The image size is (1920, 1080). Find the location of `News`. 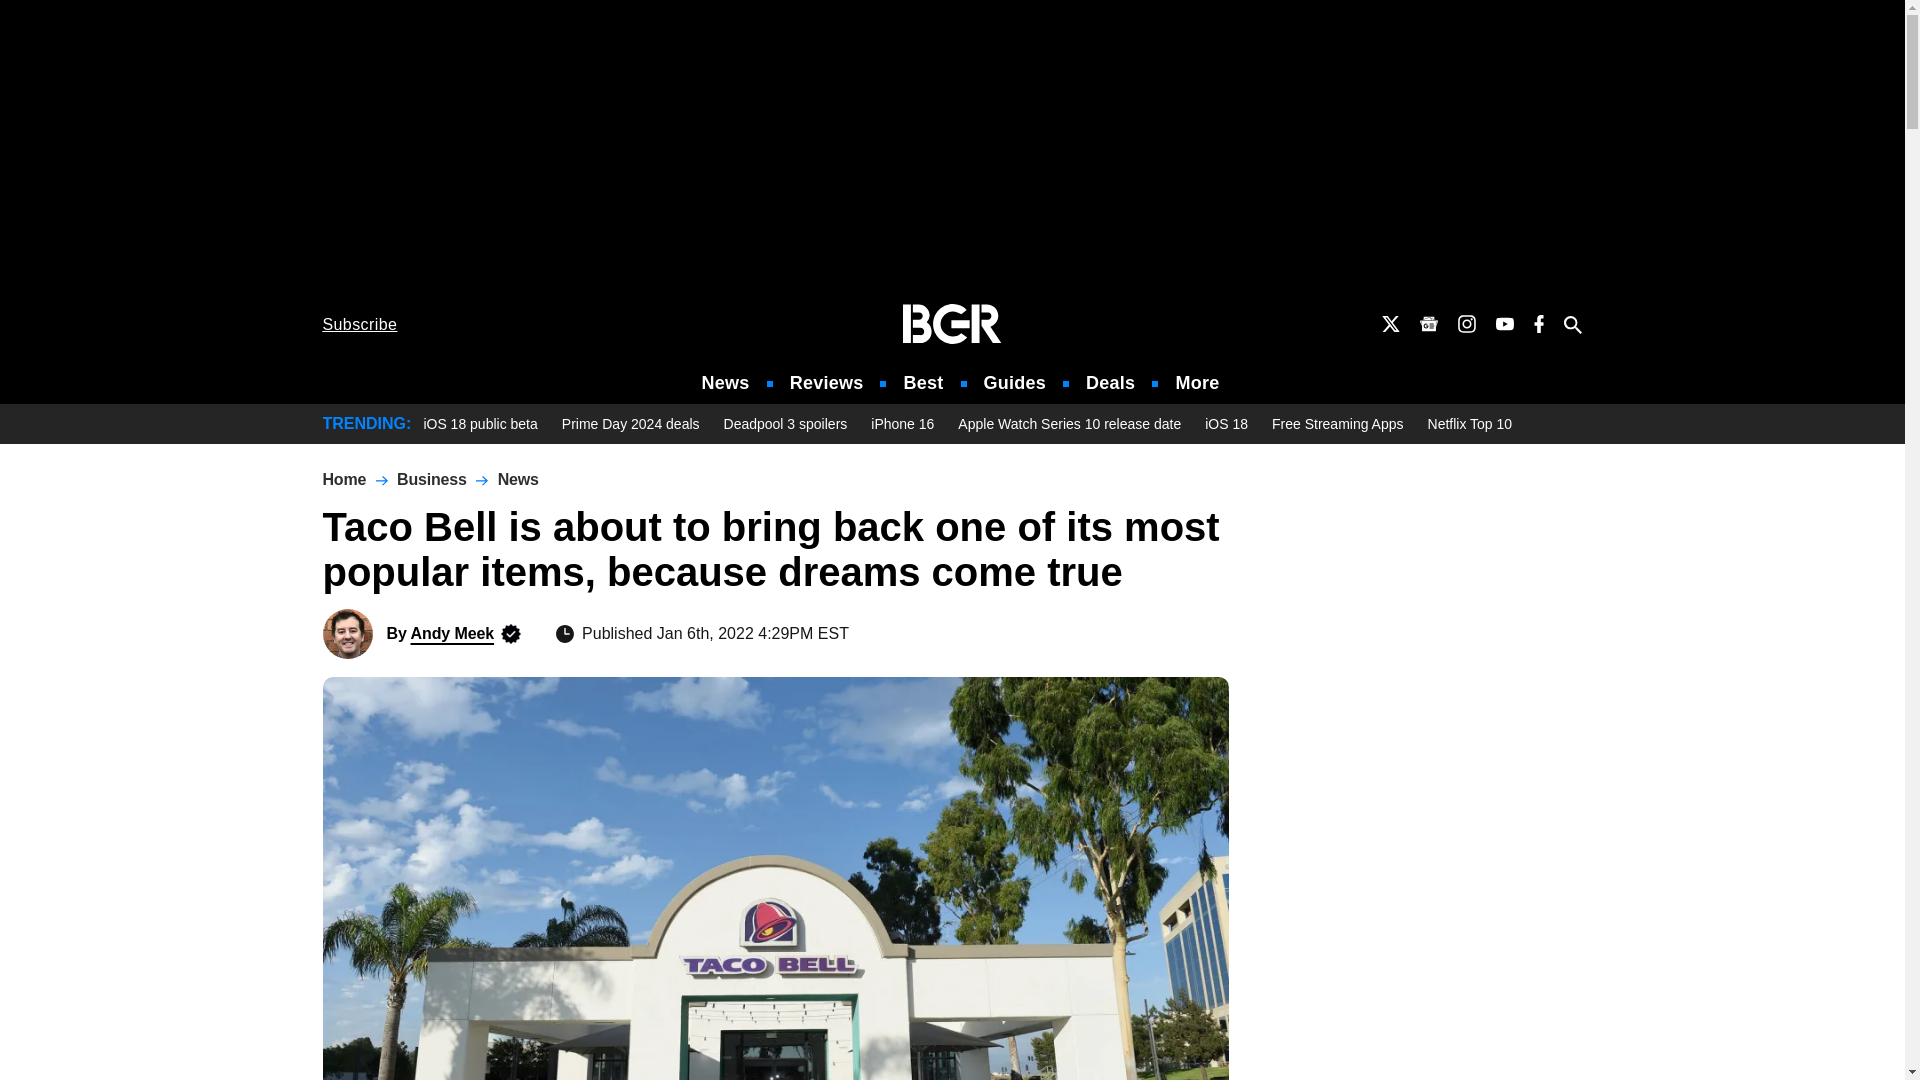

News is located at coordinates (726, 383).